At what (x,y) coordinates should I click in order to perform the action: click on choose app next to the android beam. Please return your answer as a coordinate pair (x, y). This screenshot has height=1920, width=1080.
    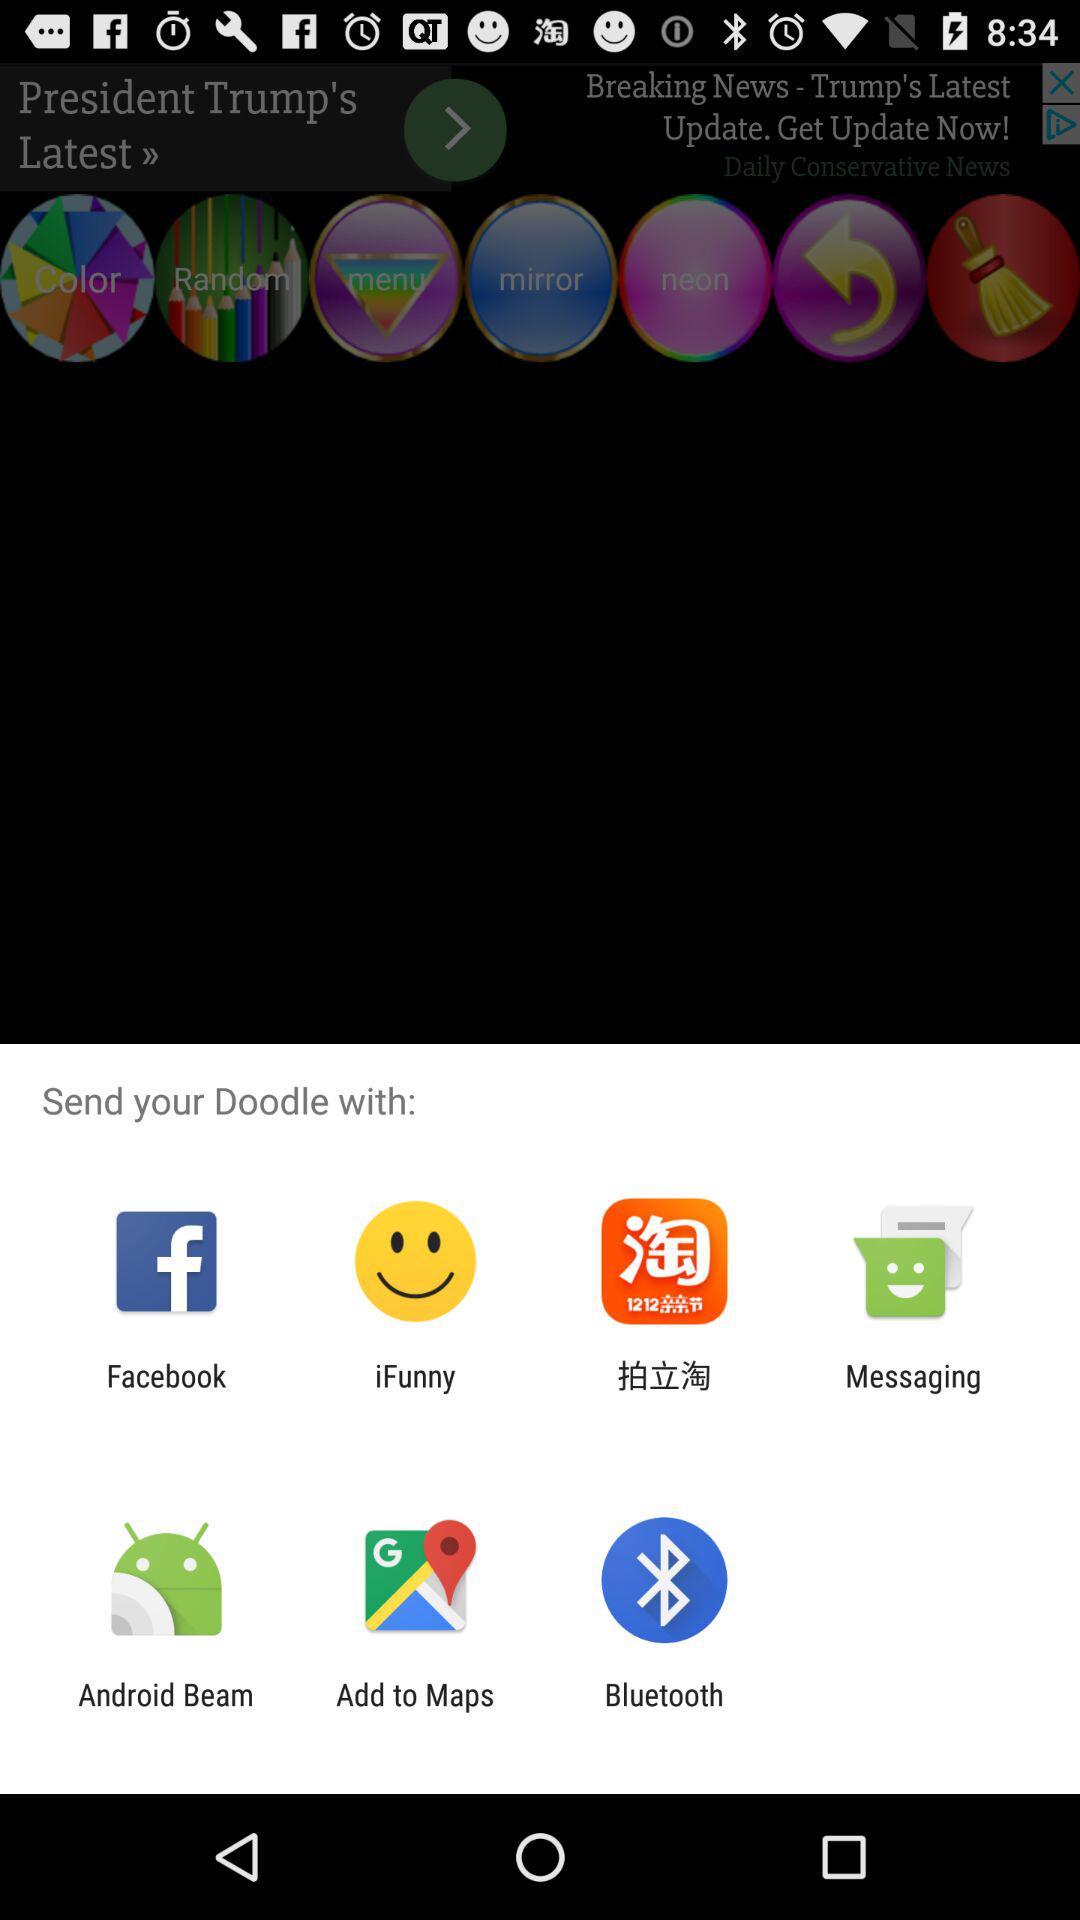
    Looking at the image, I should click on (415, 1712).